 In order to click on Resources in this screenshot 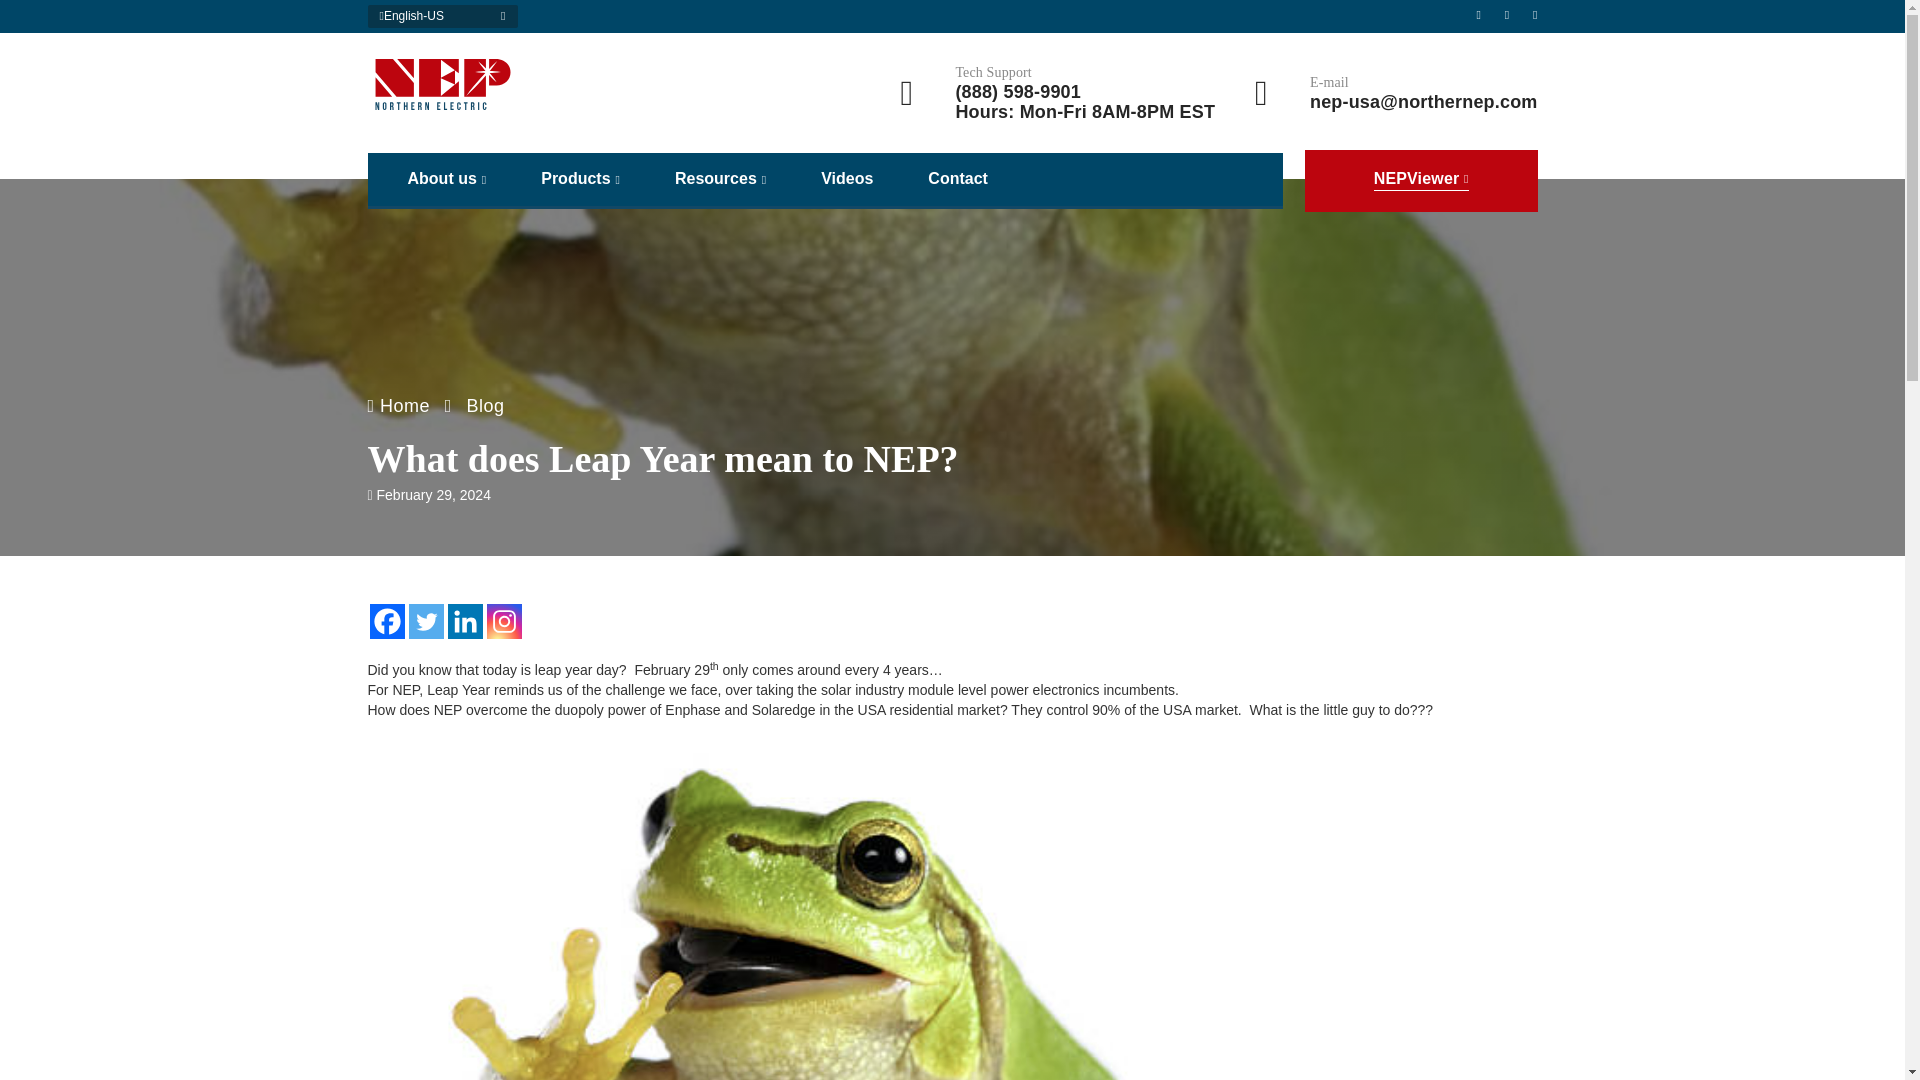, I will do `click(720, 179)`.